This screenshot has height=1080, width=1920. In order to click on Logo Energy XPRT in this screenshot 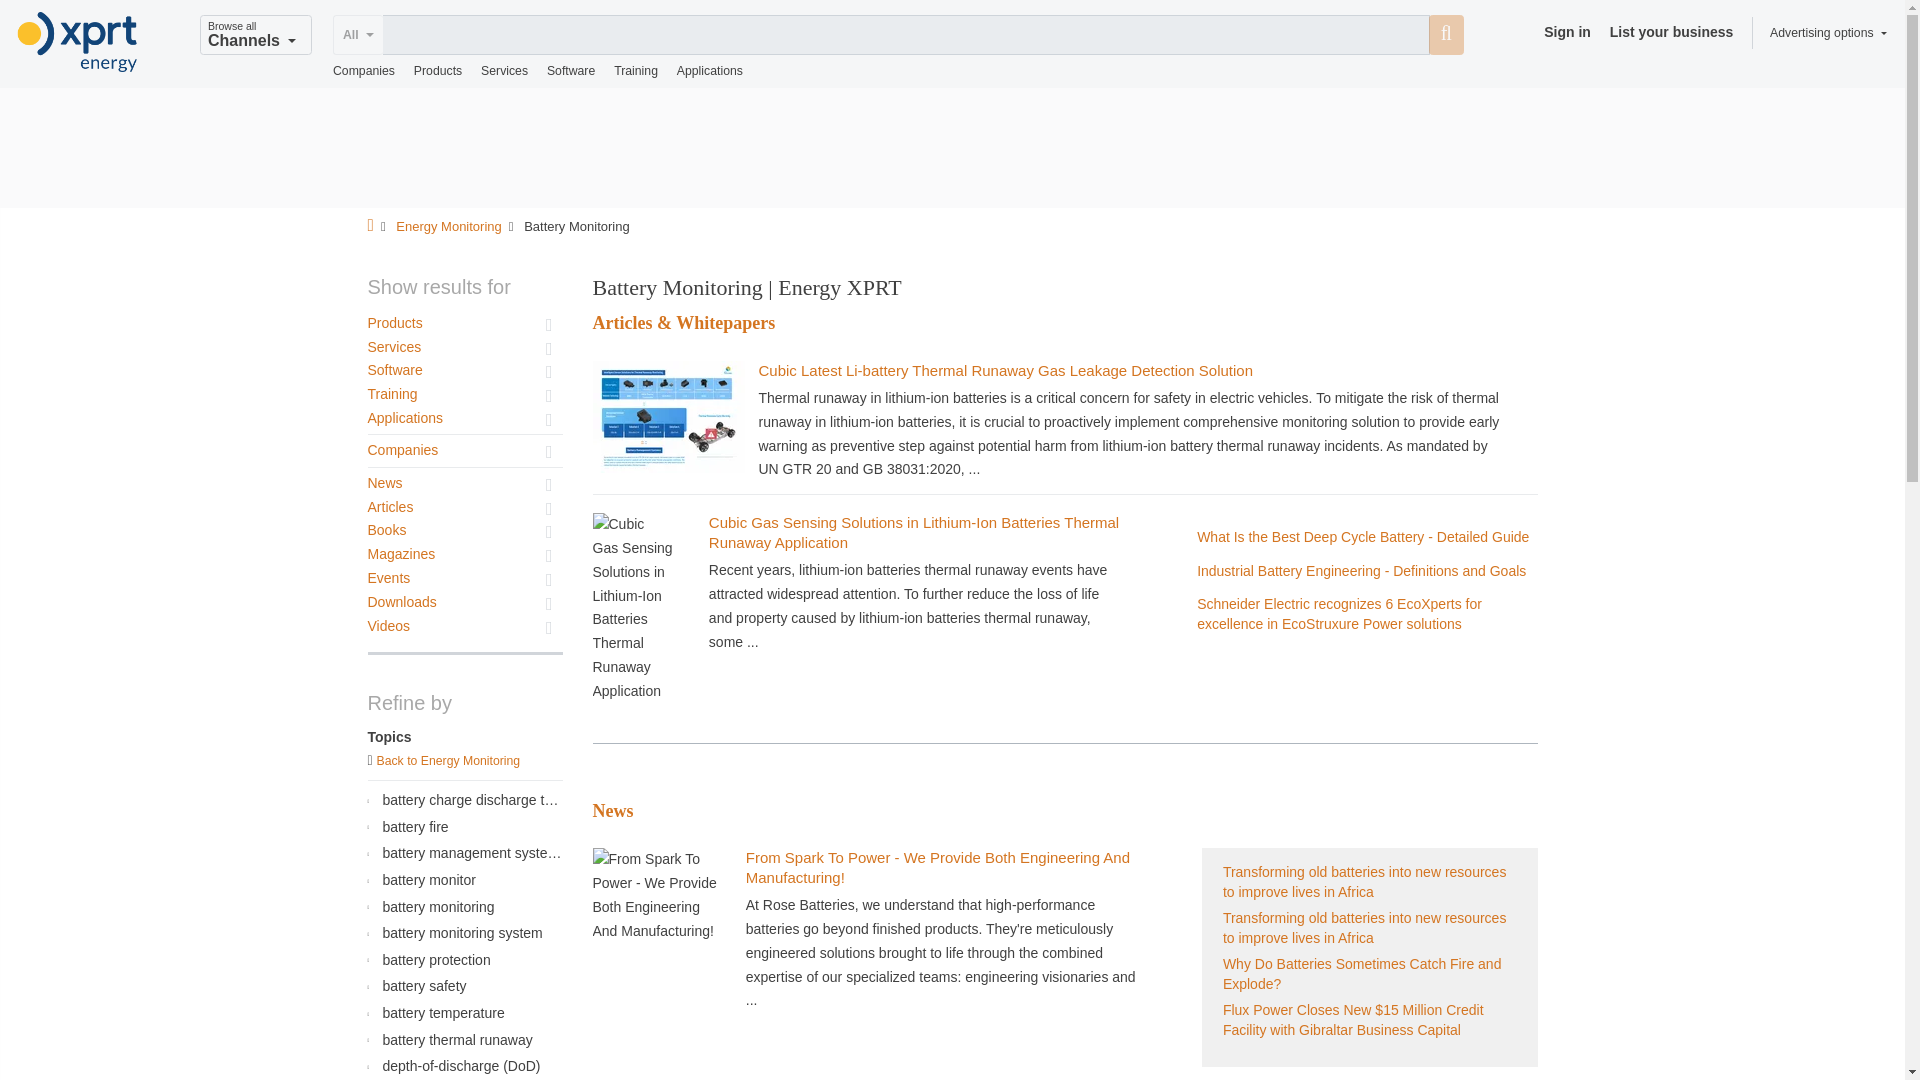, I will do `click(78, 42)`.